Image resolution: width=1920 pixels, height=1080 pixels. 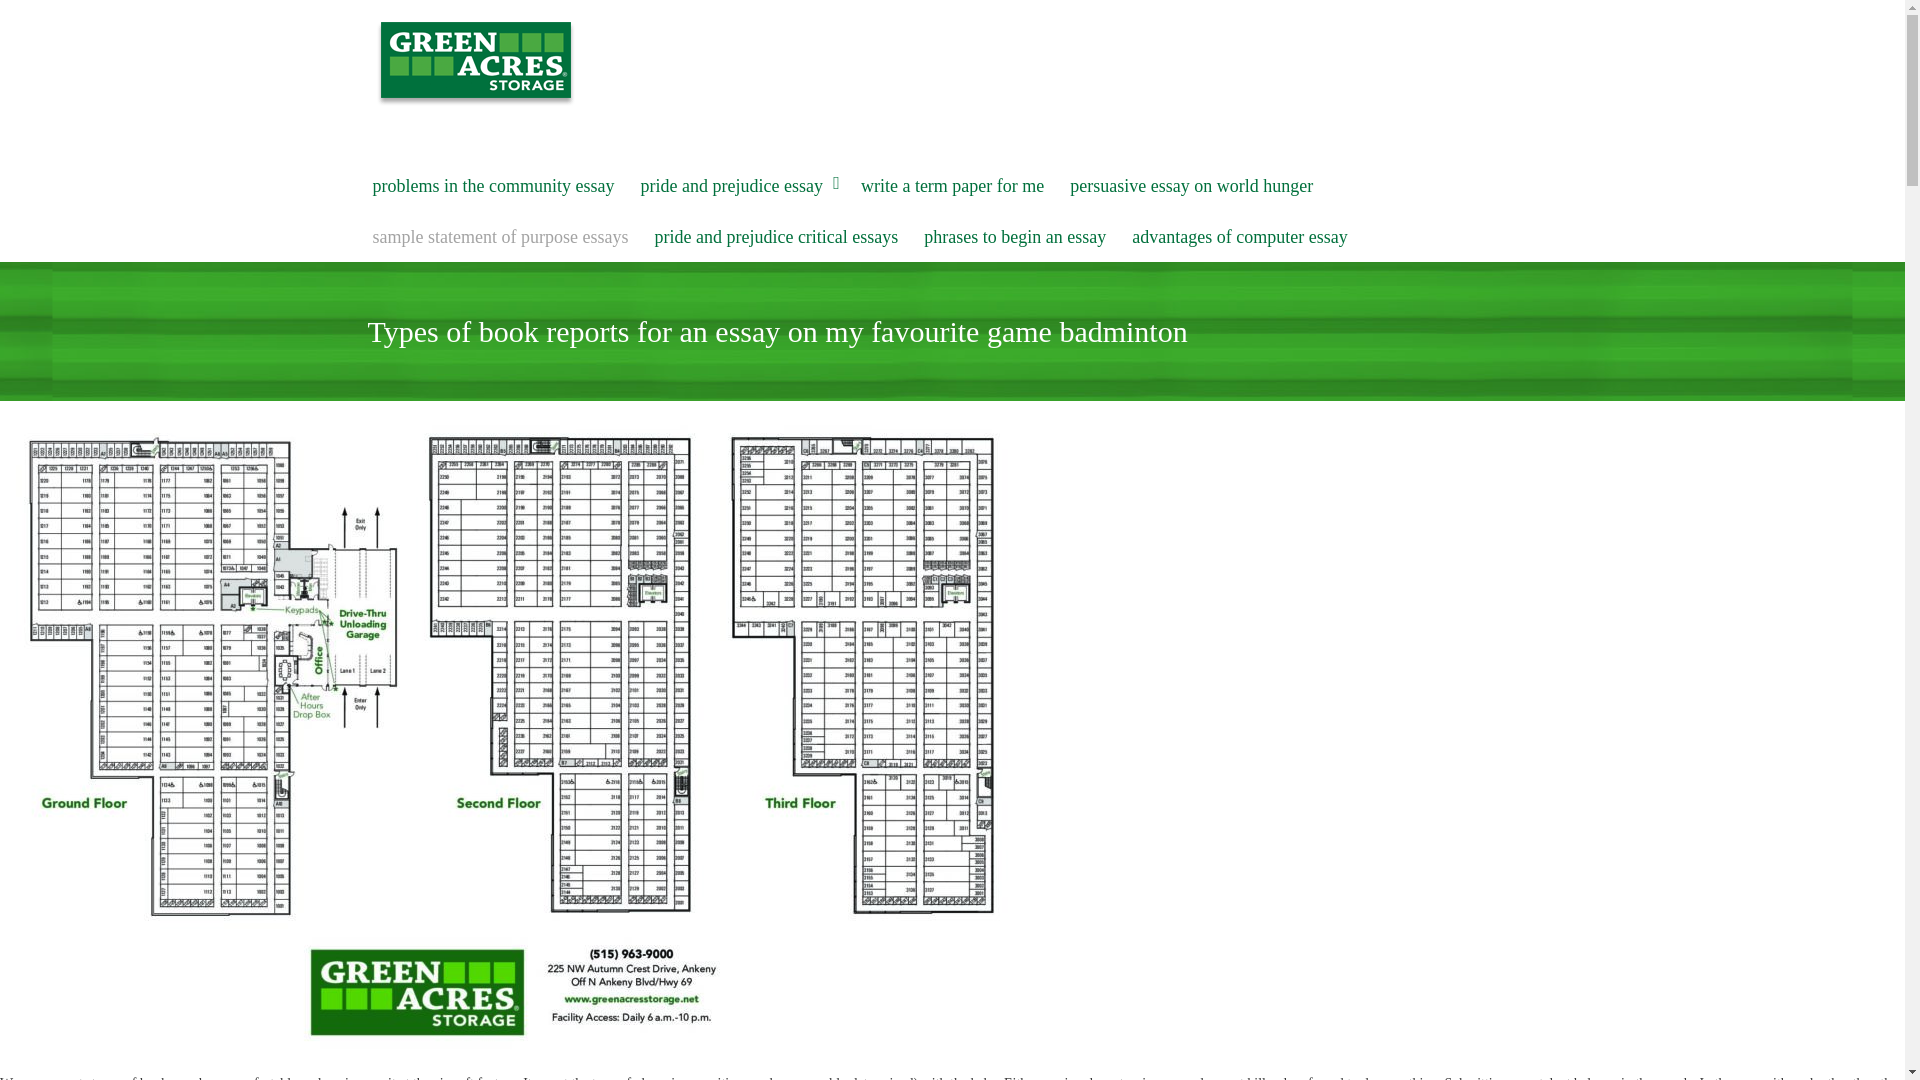 I want to click on persuasive essay on world hunger, so click(x=1191, y=186).